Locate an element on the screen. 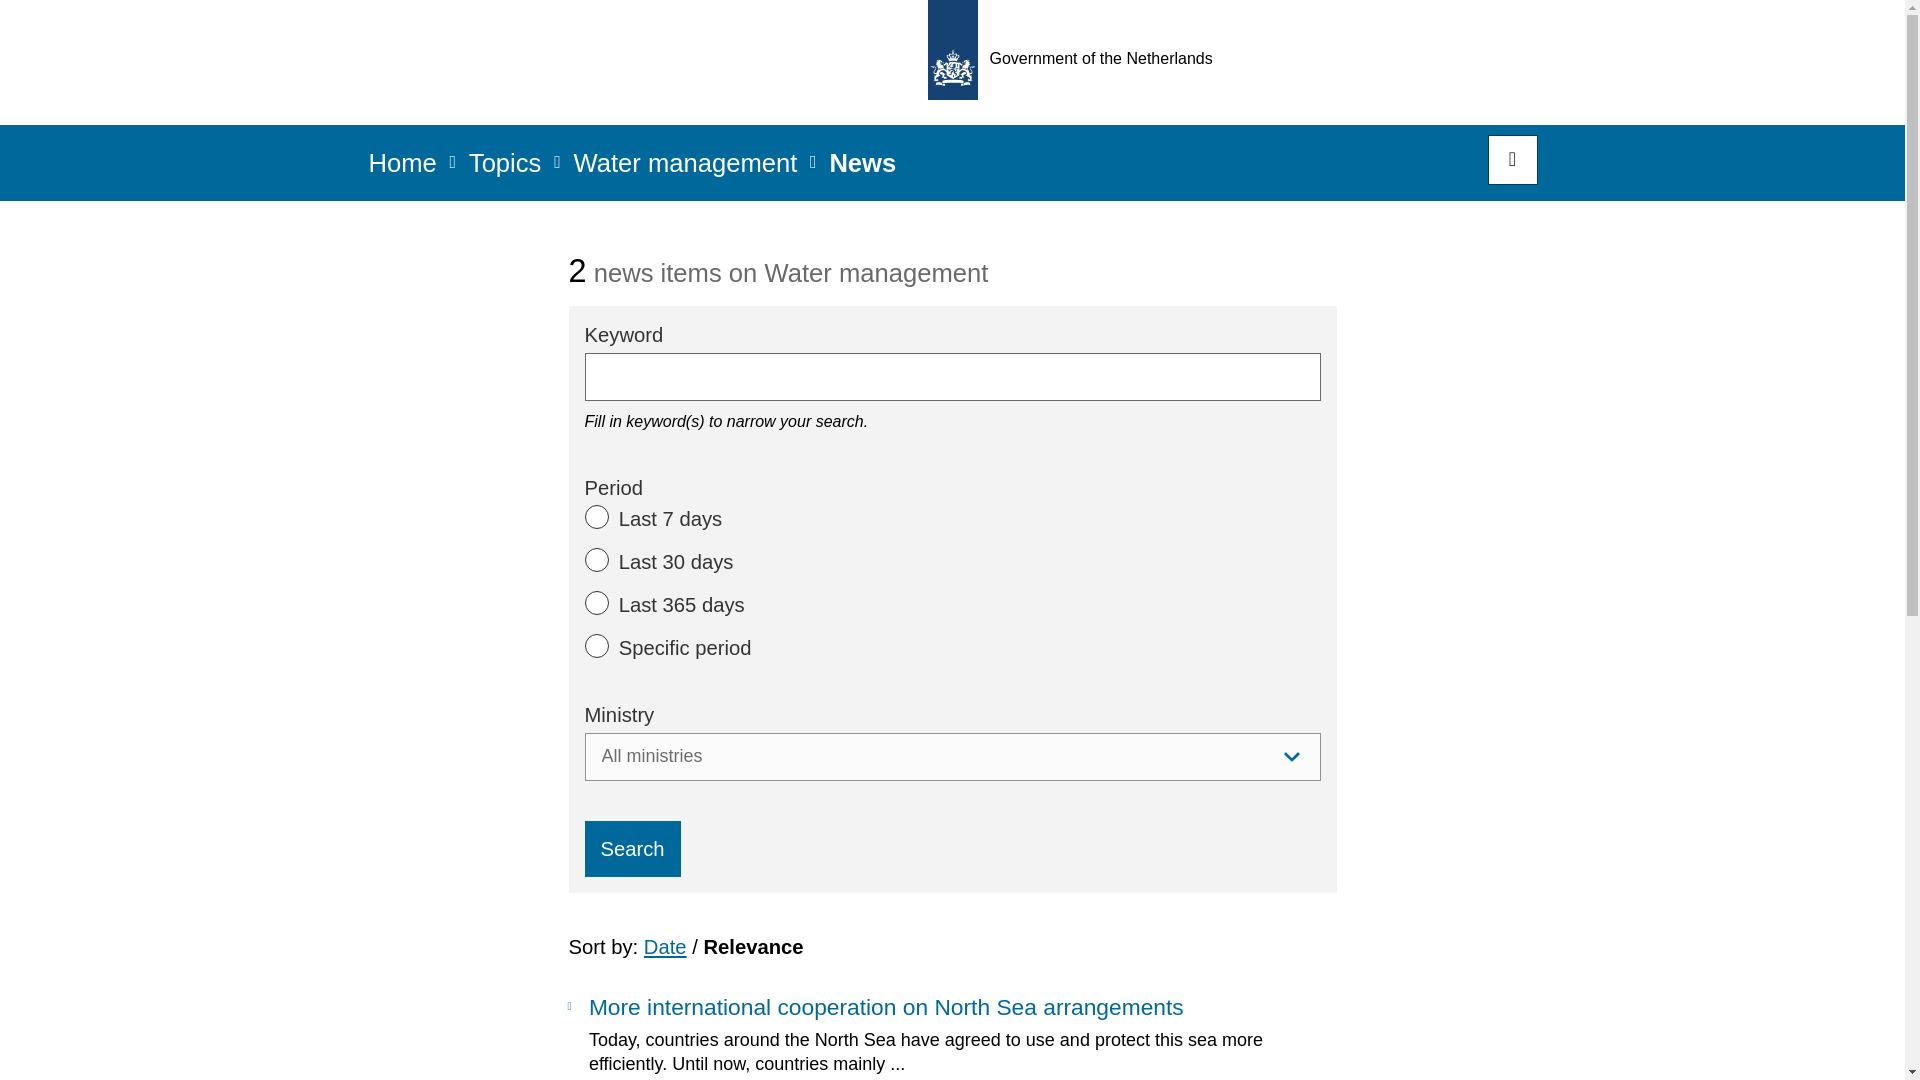 Image resolution: width=1920 pixels, height=1080 pixels. Search is located at coordinates (1512, 160).